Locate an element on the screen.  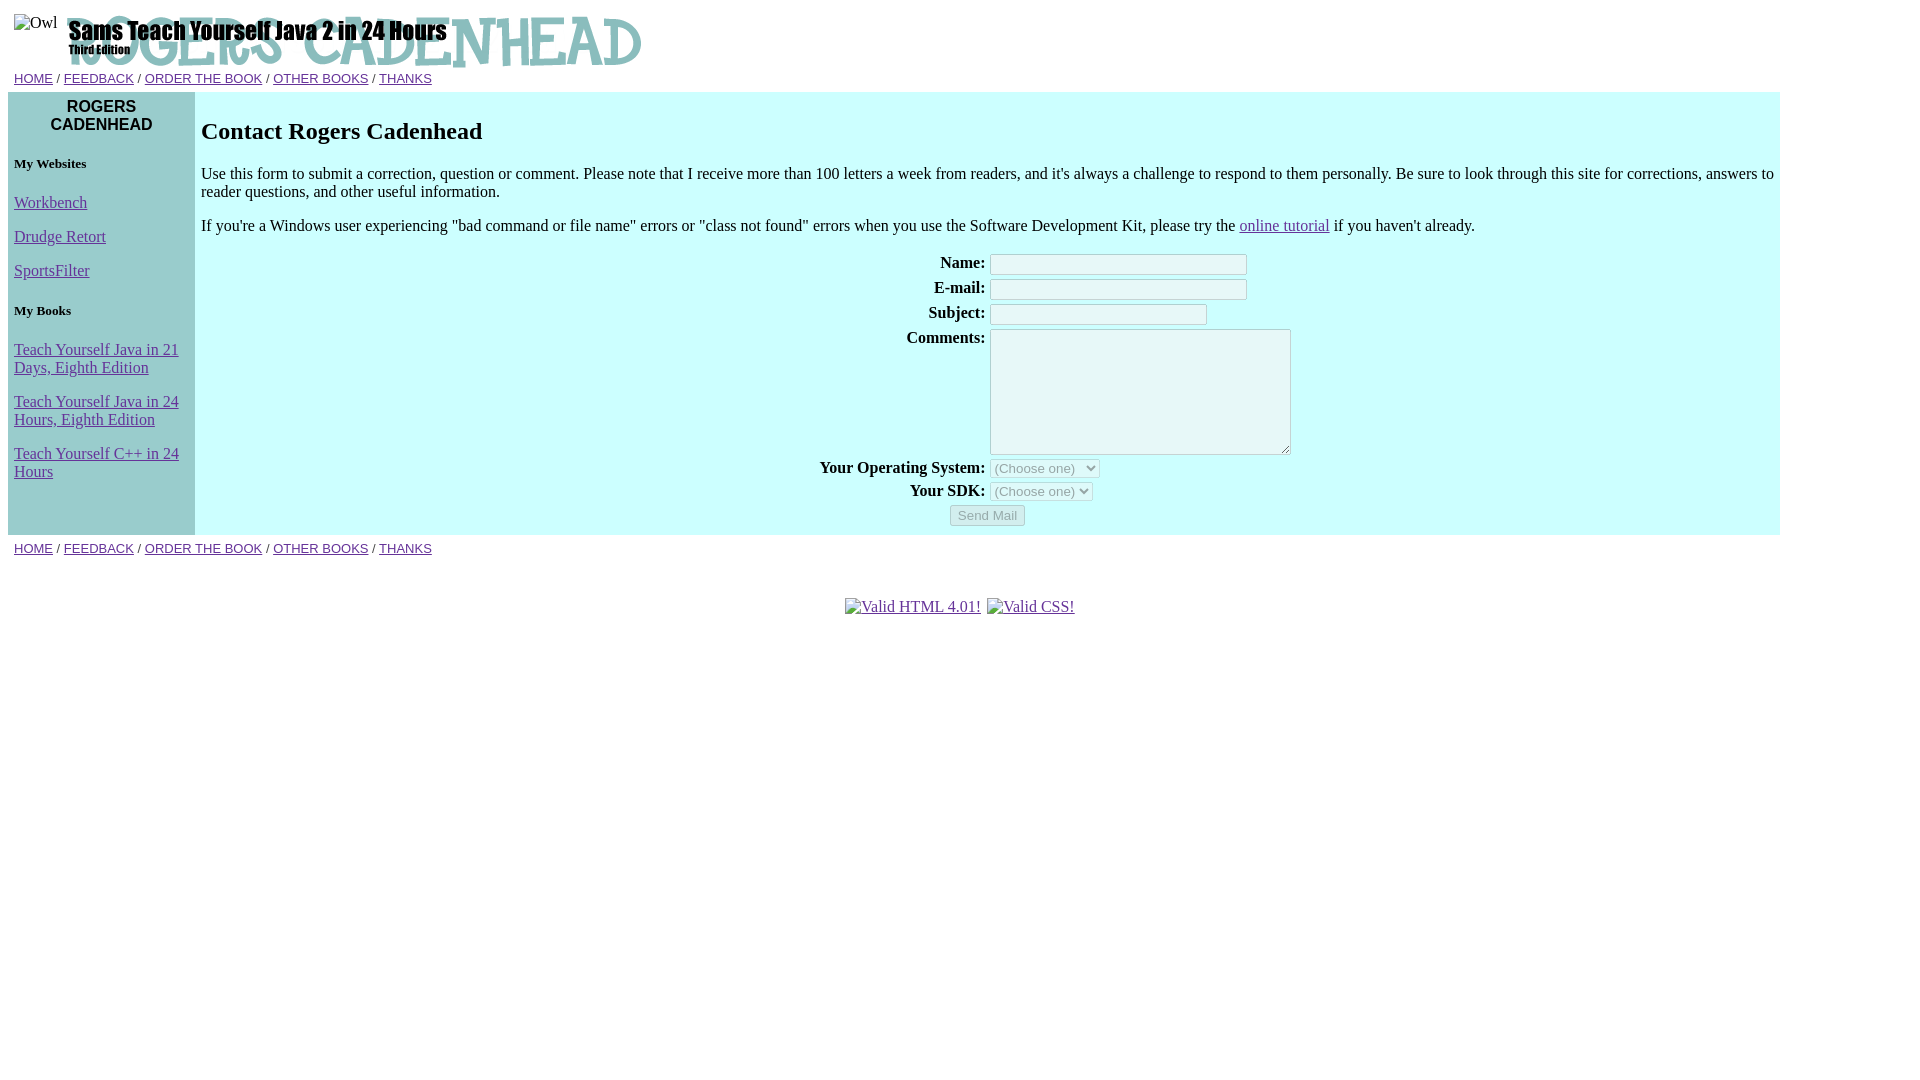
FEEDBACK is located at coordinates (98, 78).